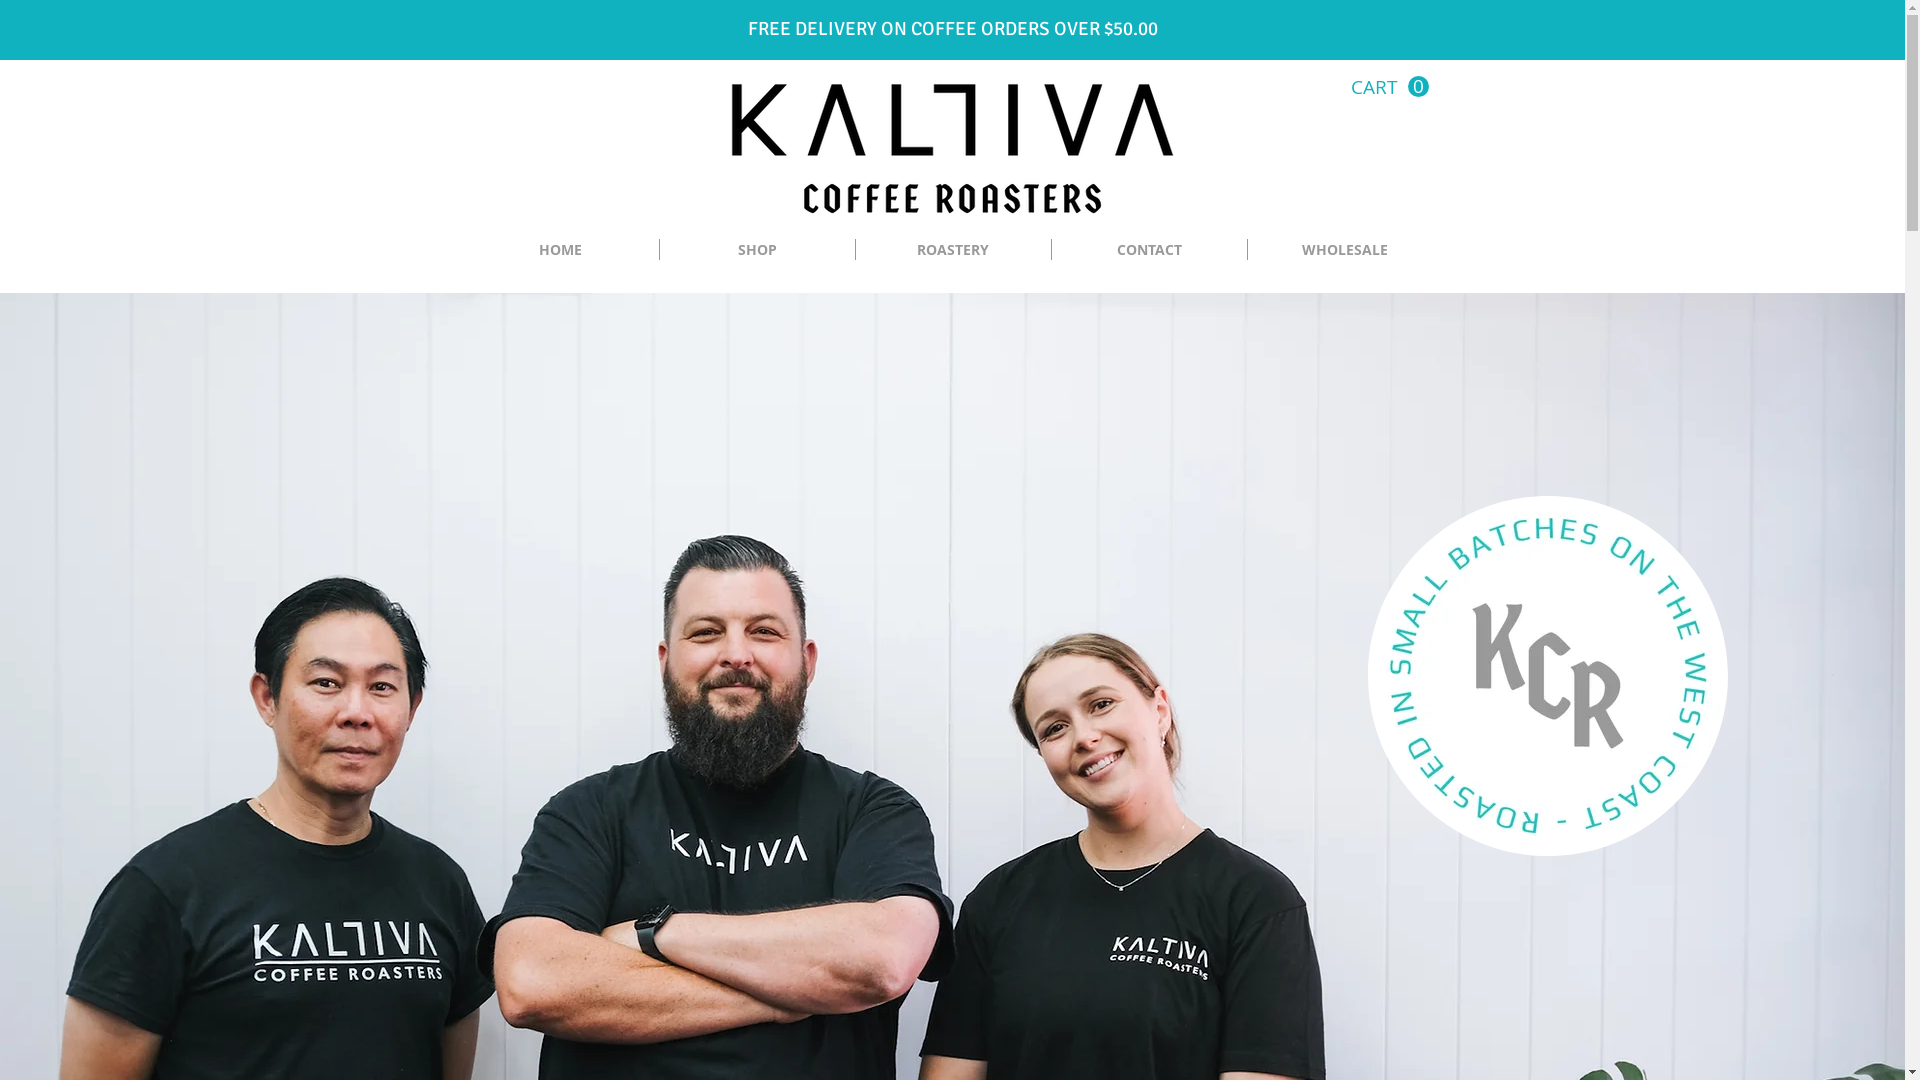 This screenshot has height=1080, width=1920. I want to click on CONTACT, so click(1150, 250).